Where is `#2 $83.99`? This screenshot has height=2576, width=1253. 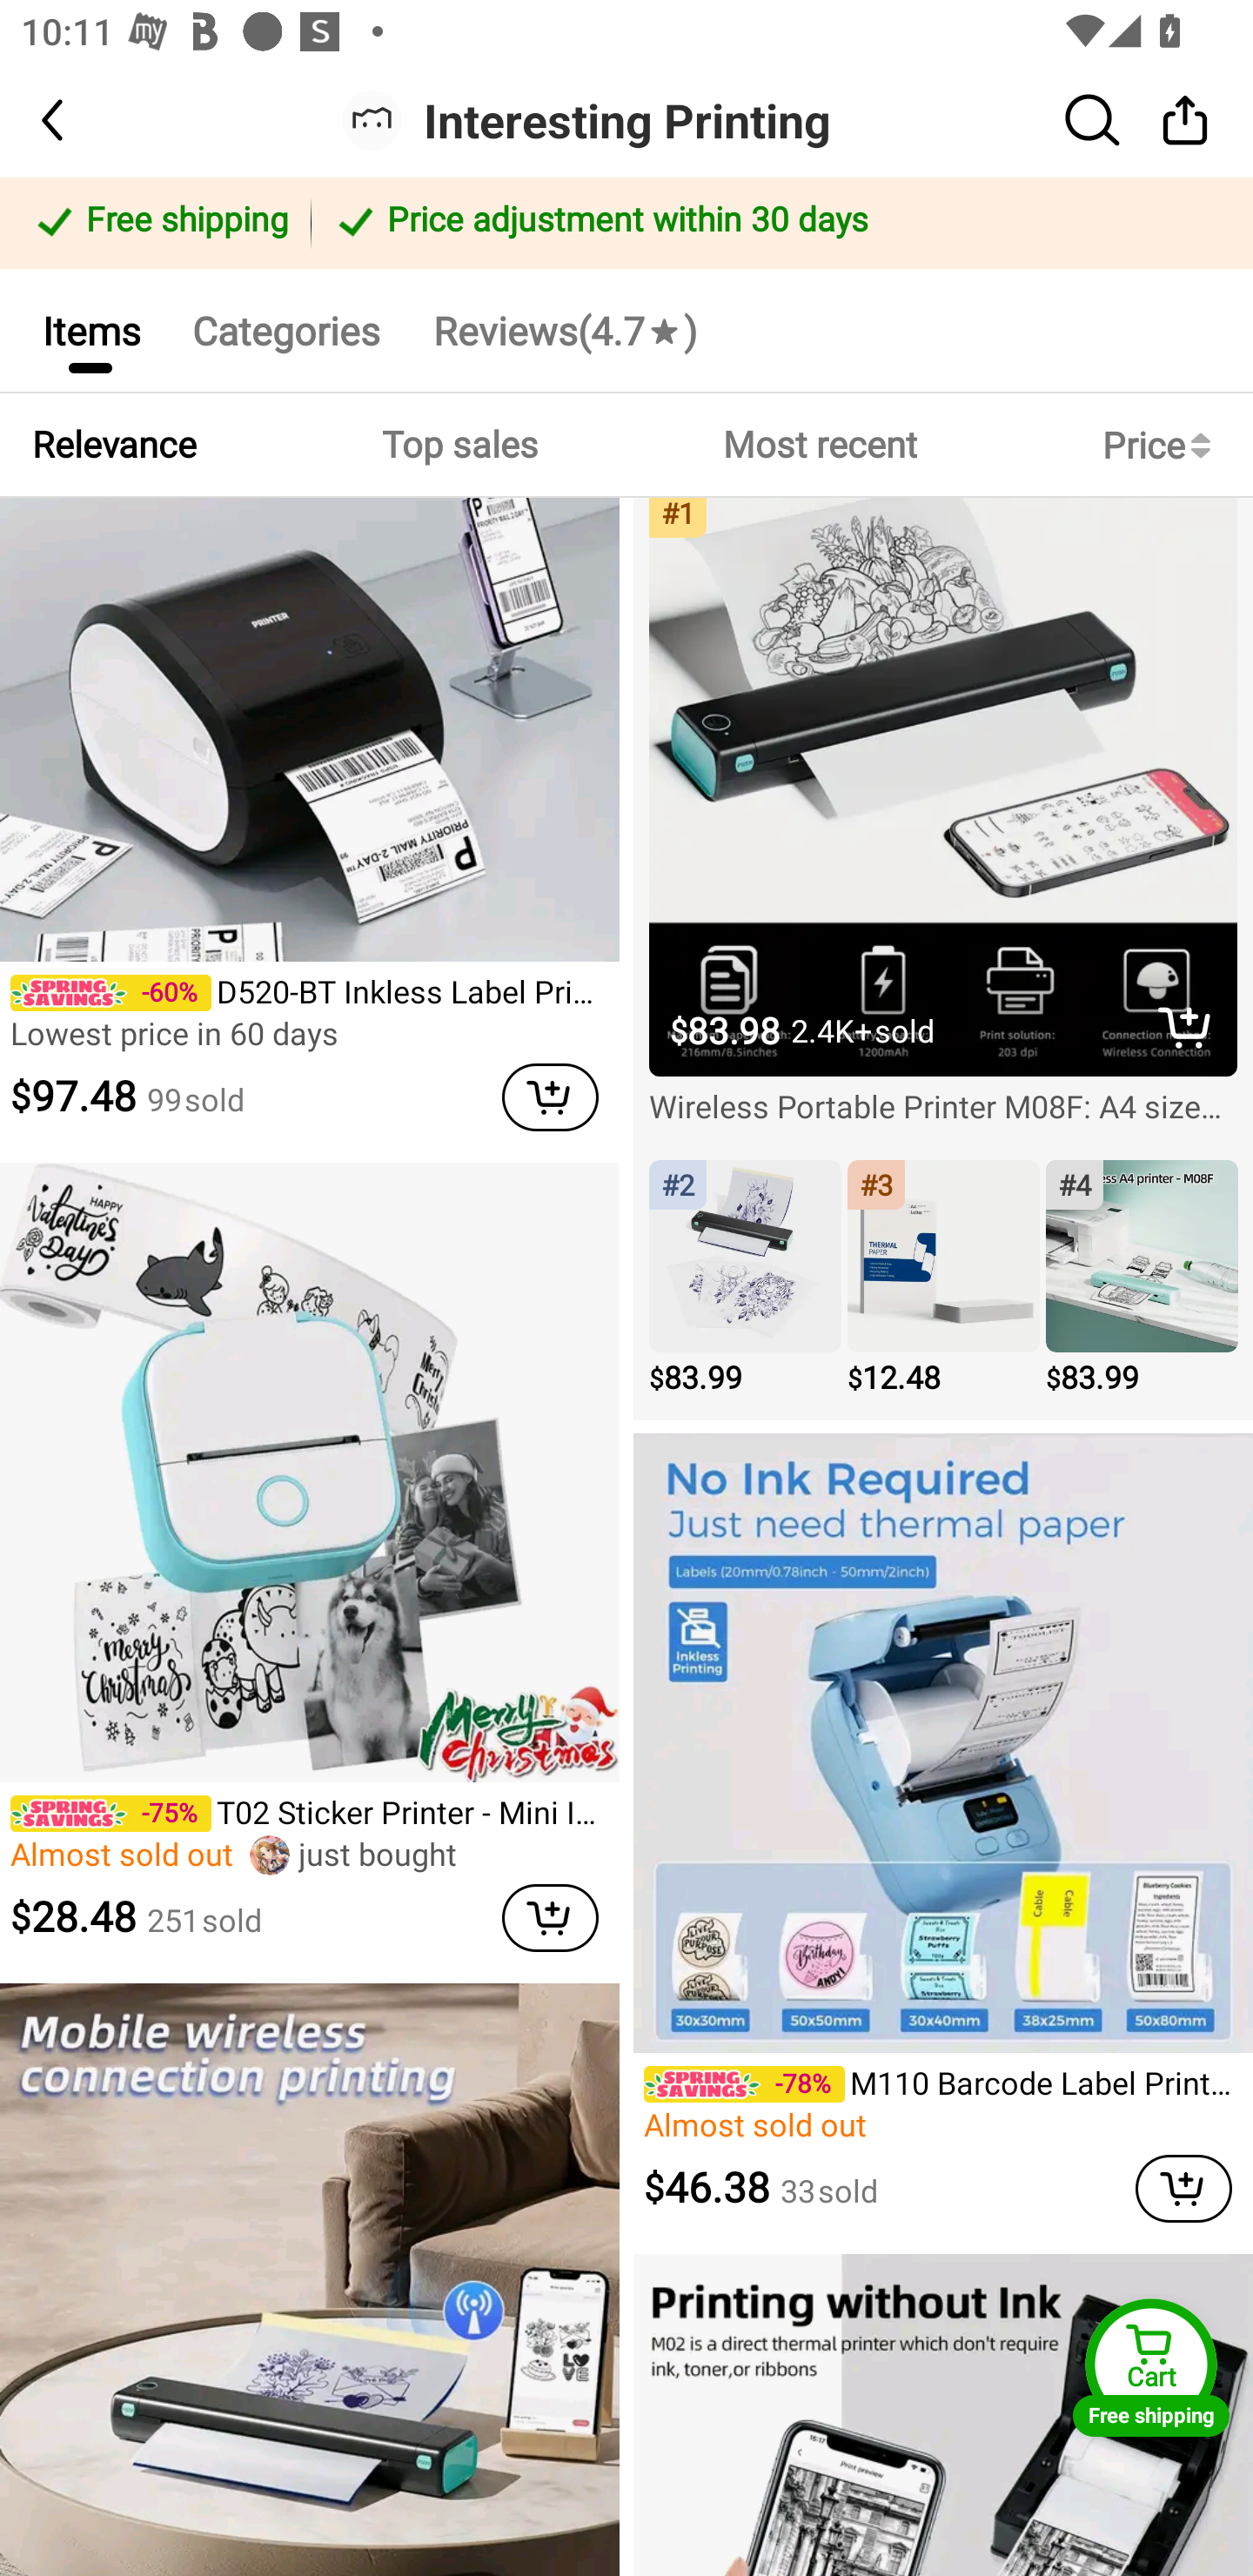 #2 $83.99 is located at coordinates (745, 1279).